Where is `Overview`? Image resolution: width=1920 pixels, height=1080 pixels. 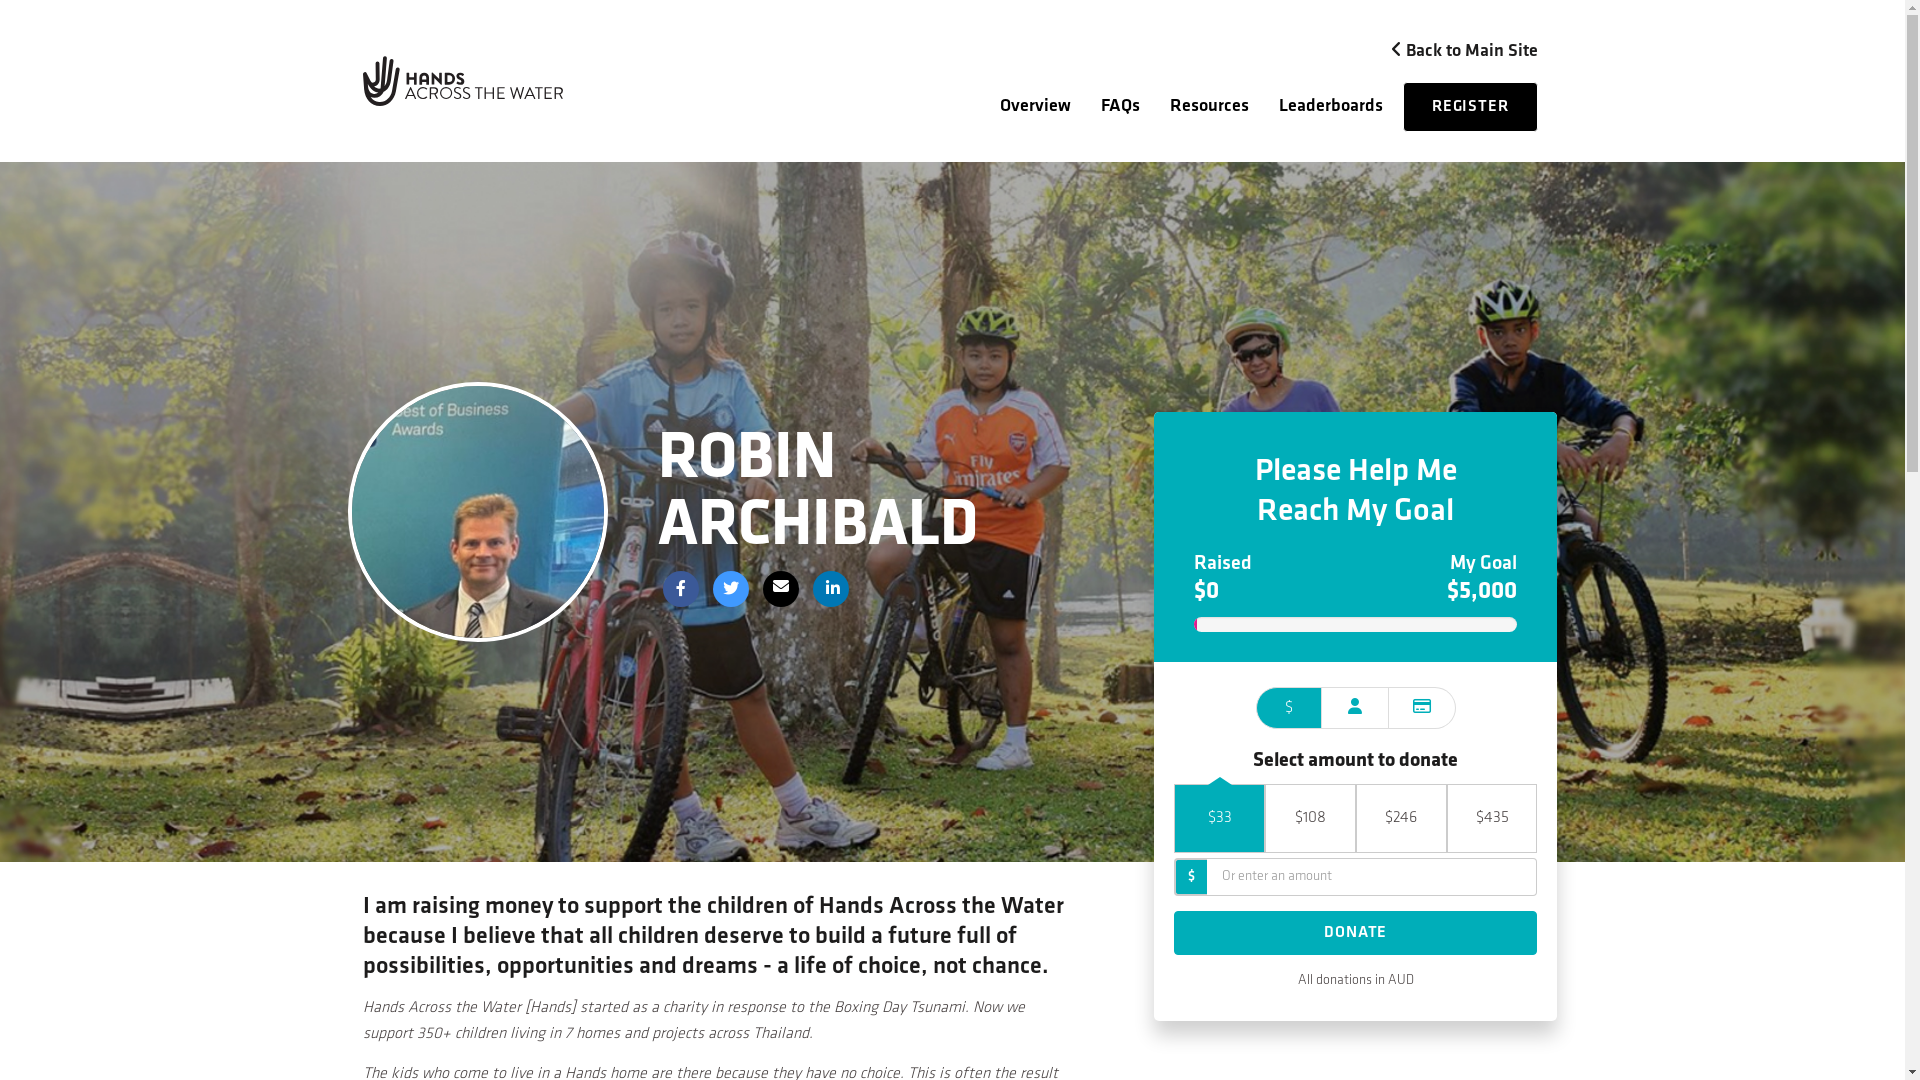
Overview is located at coordinates (1036, 107).